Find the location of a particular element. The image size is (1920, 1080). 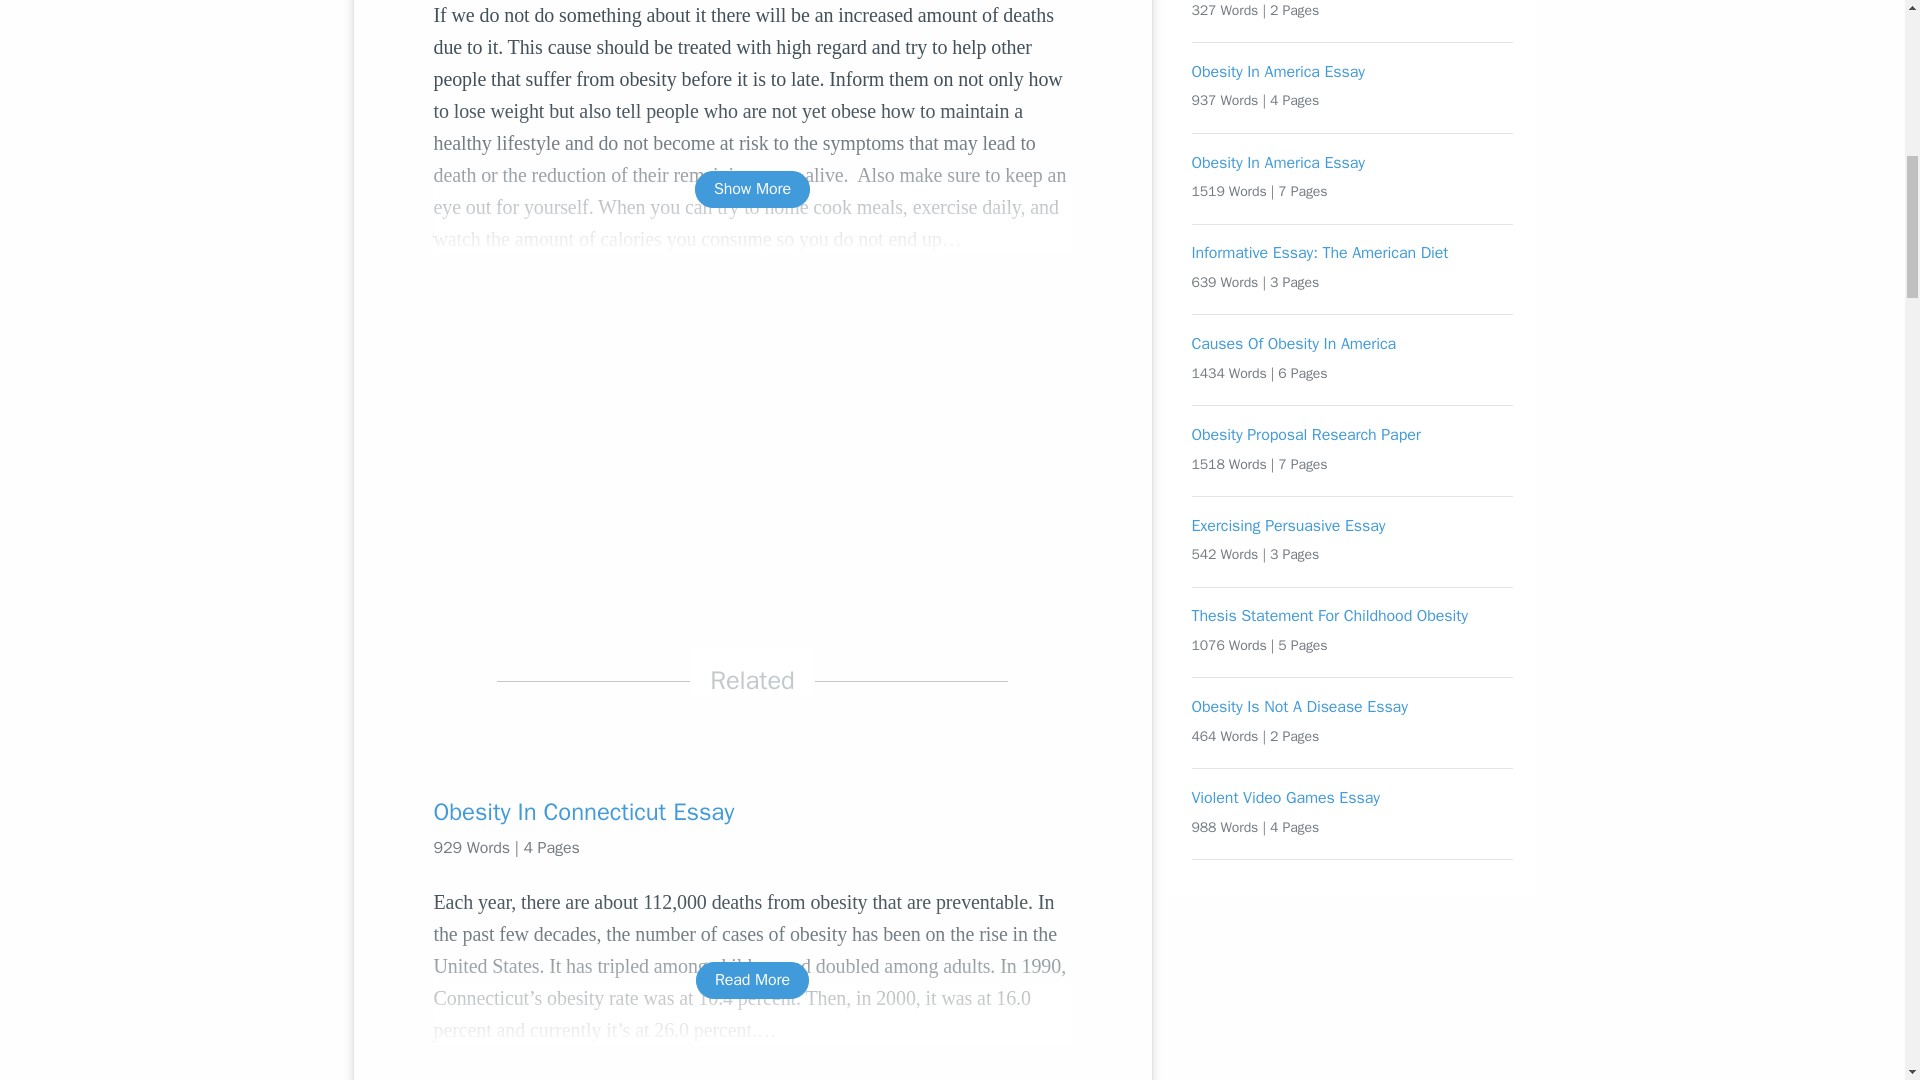

Obesity In Connecticut Essay is located at coordinates (752, 812).